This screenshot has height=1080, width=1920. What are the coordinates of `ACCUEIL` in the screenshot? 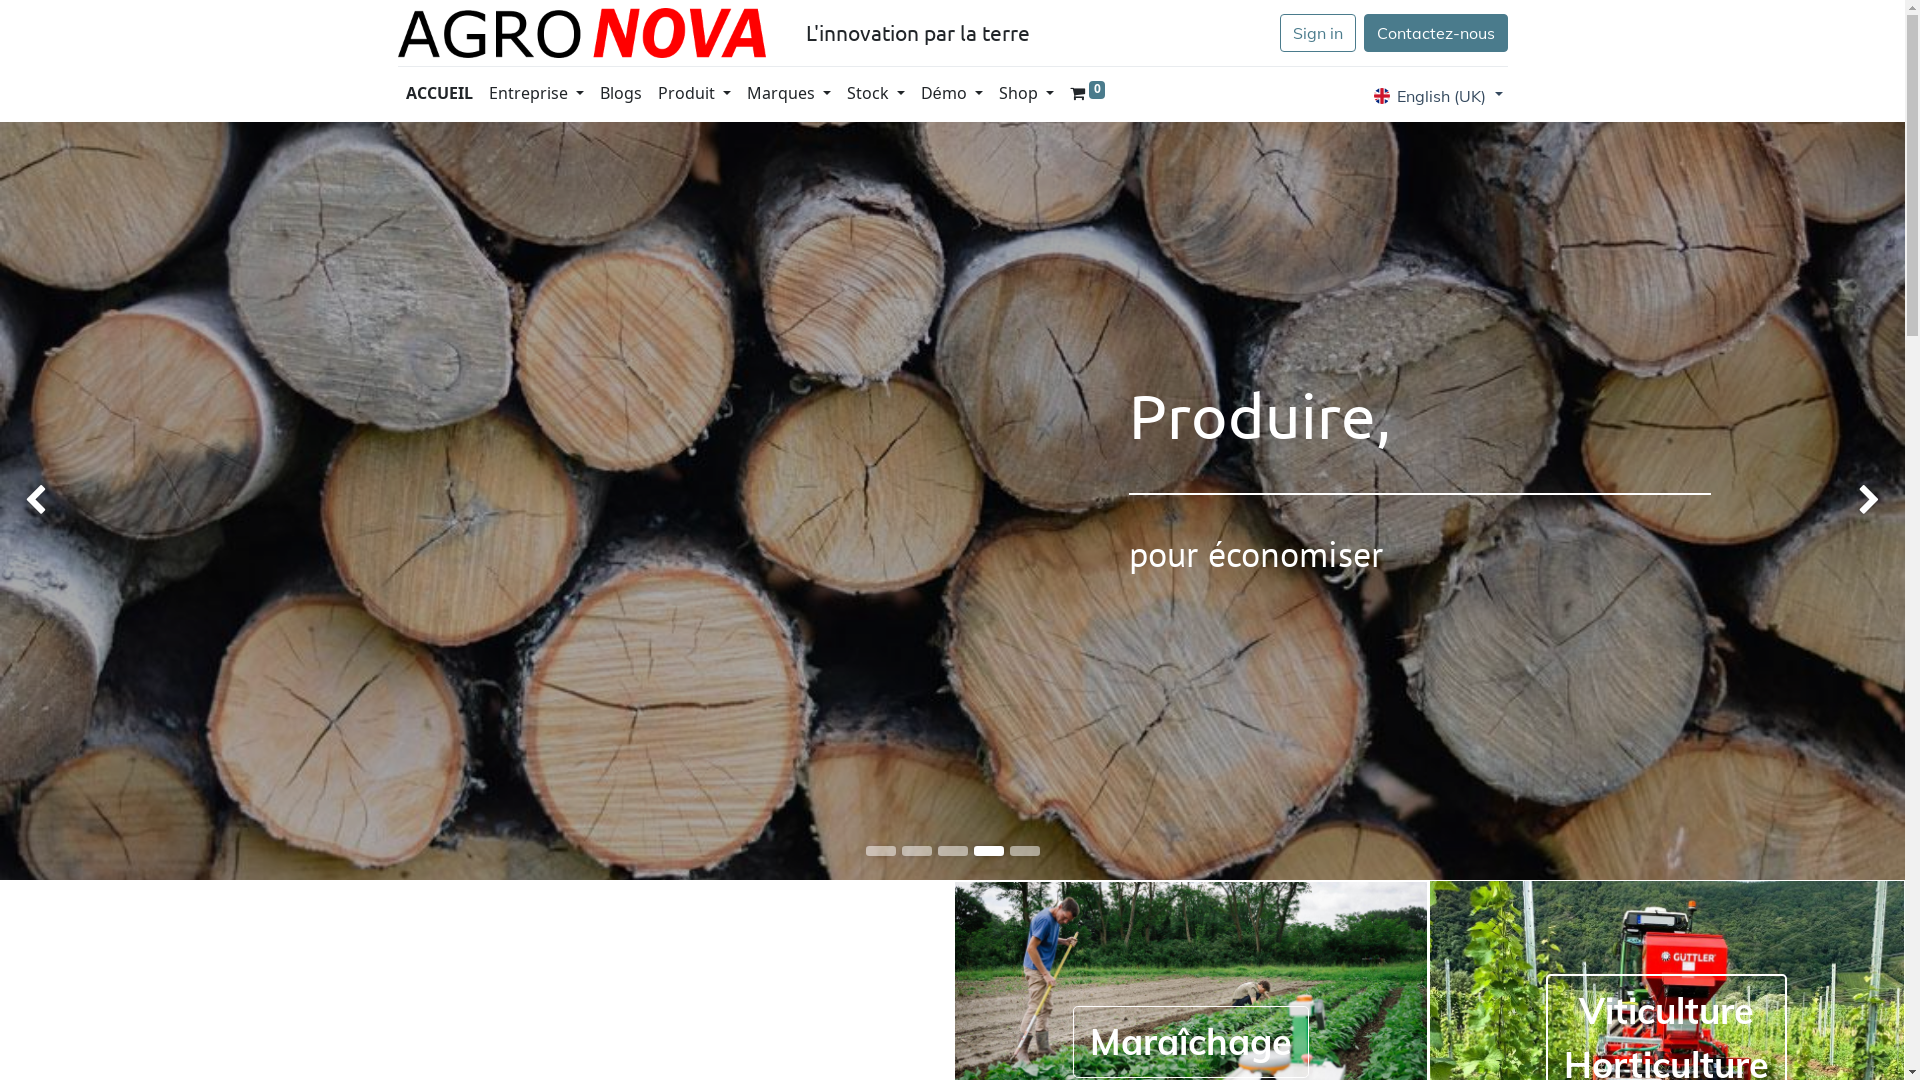 It's located at (440, 95).